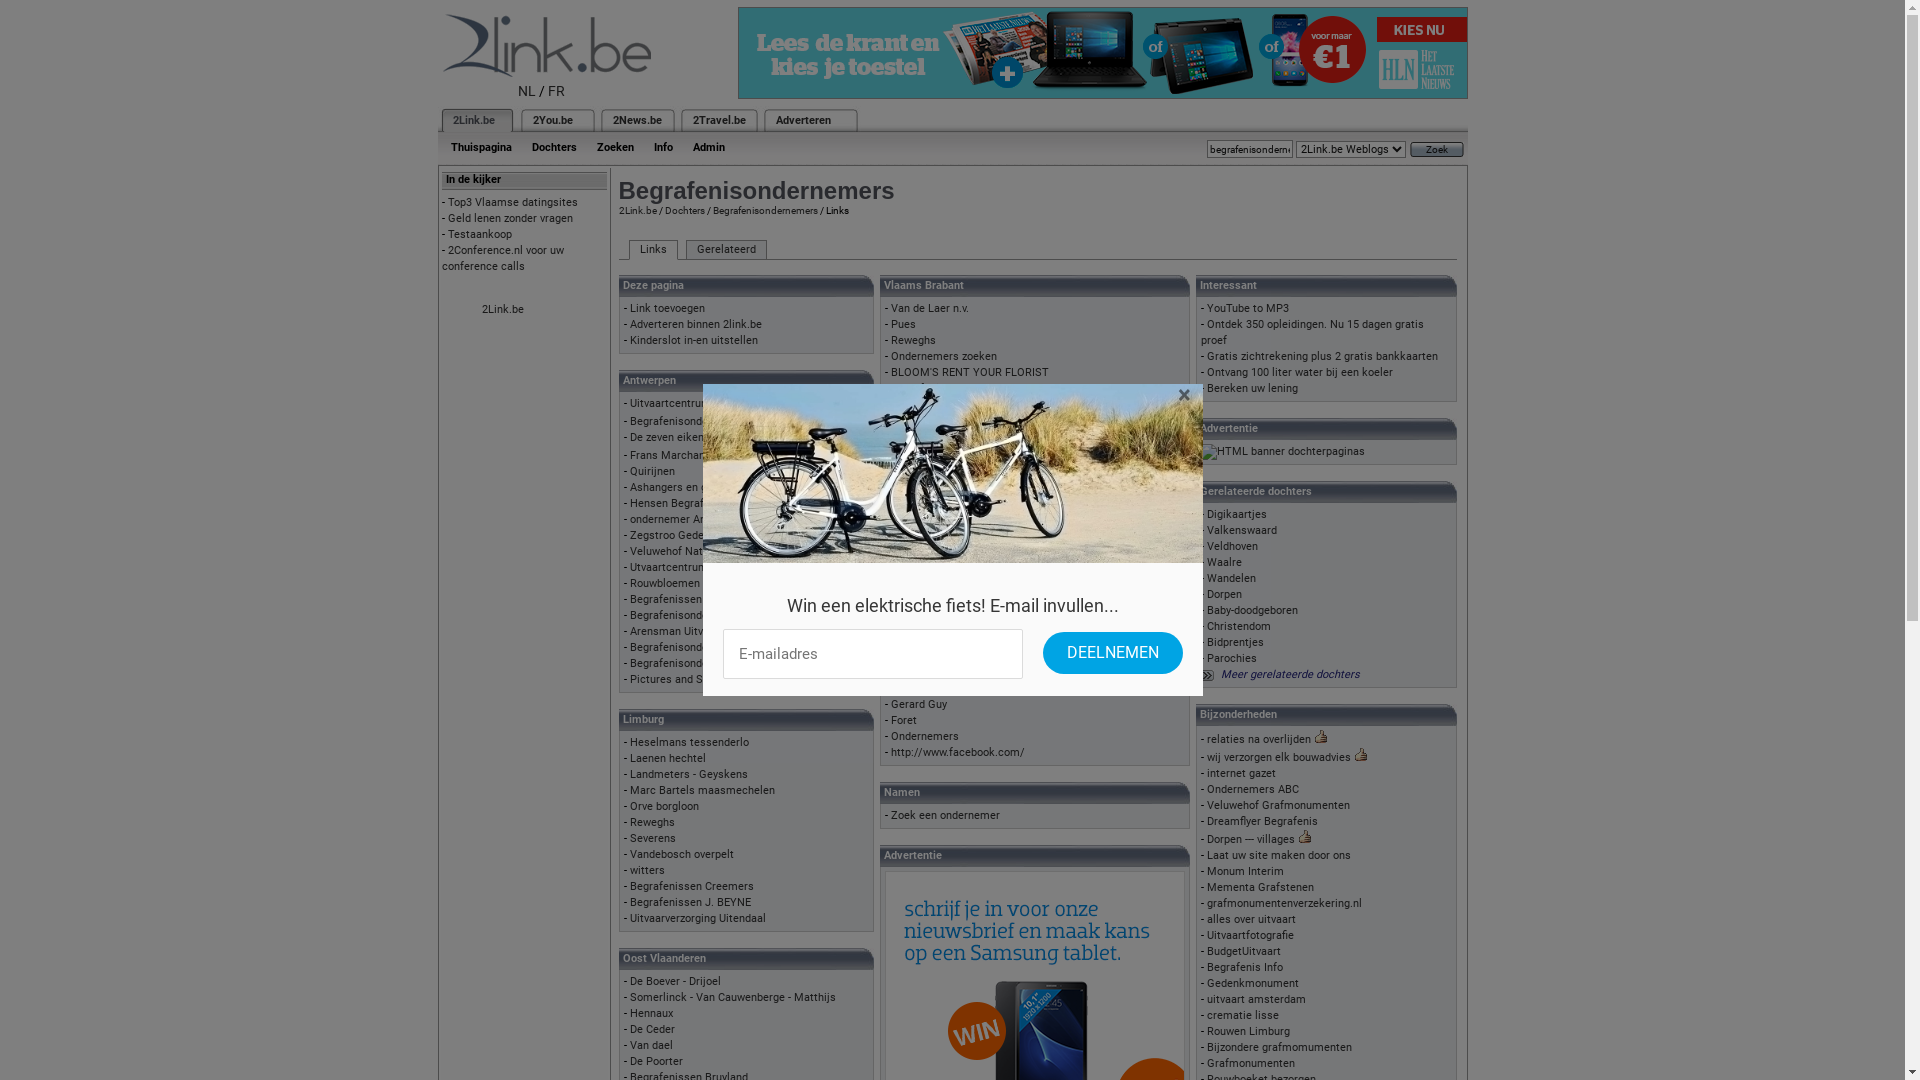  Describe the element at coordinates (1280, 1048) in the screenshot. I see `Bijzondere grafmomumenten` at that location.